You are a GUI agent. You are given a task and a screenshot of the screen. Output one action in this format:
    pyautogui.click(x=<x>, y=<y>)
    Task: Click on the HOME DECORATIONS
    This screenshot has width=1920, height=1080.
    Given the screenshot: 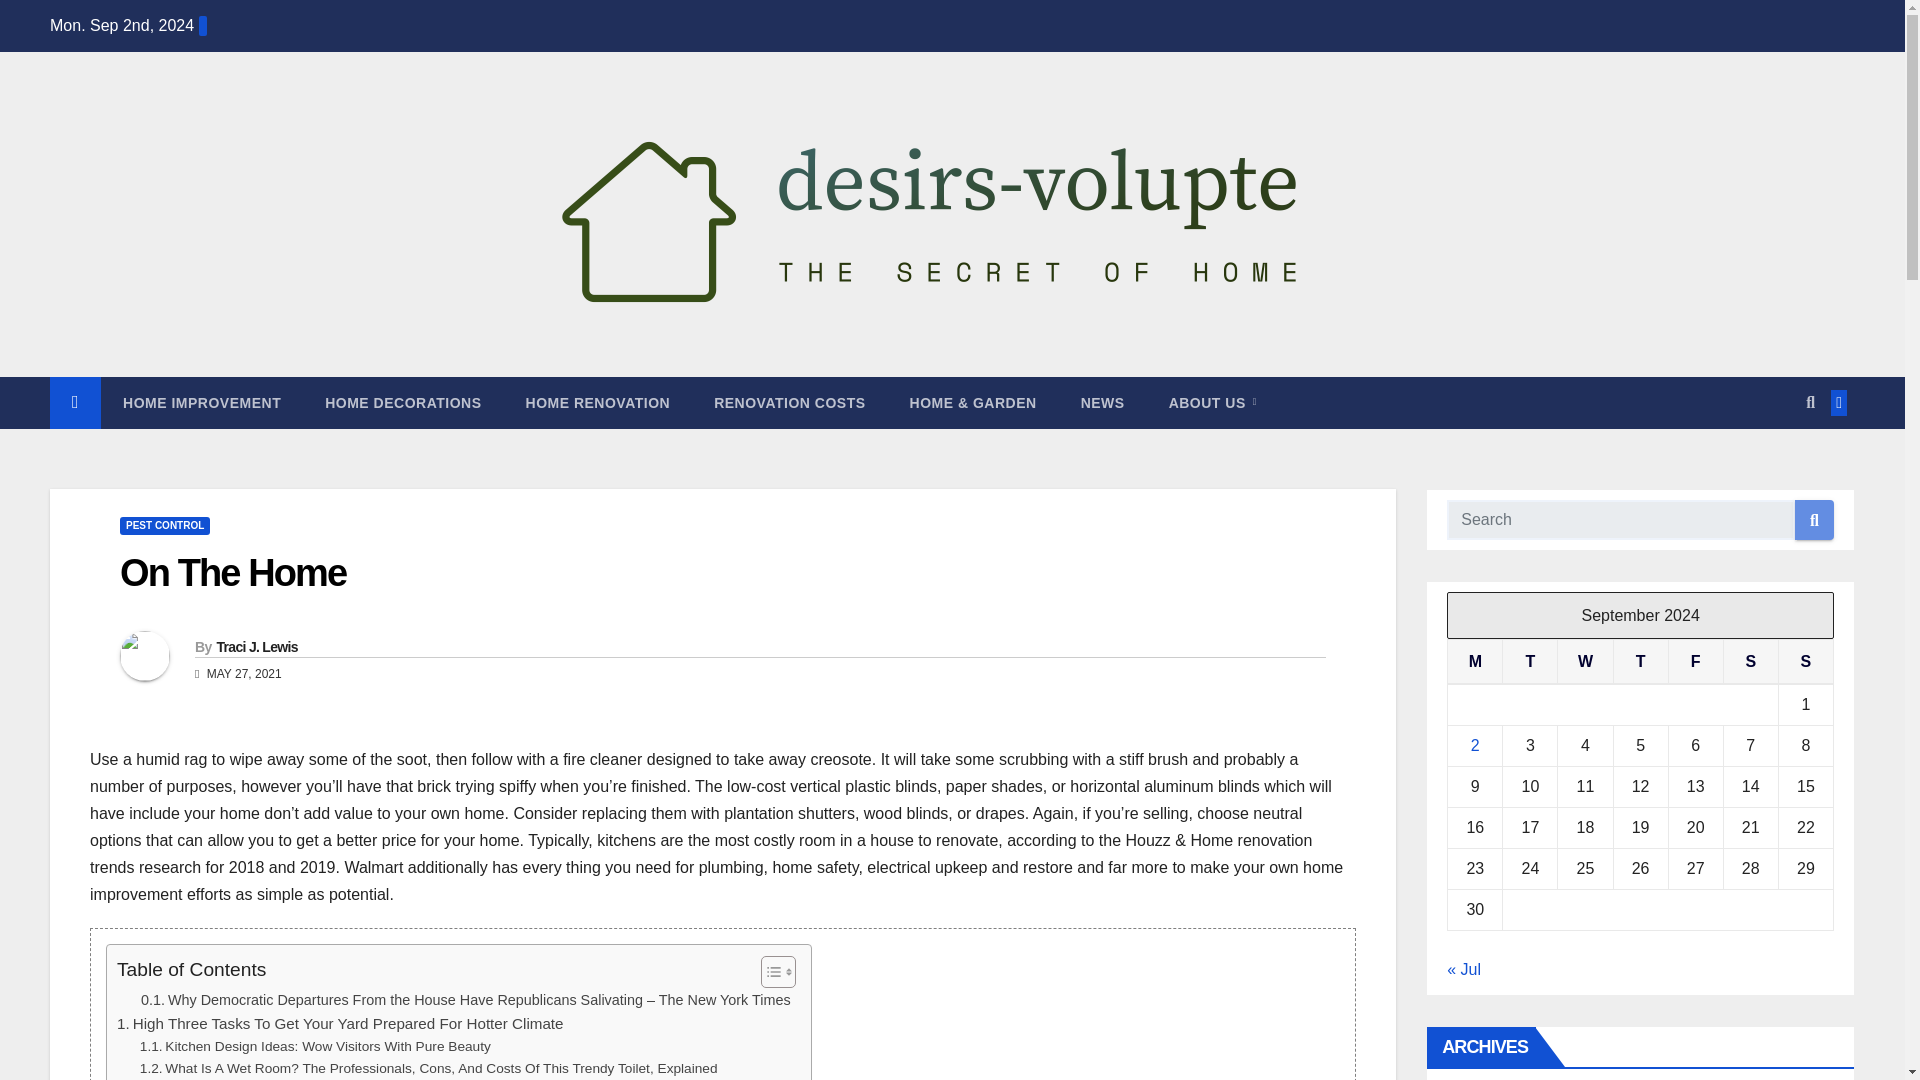 What is the action you would take?
    pyautogui.click(x=403, y=402)
    